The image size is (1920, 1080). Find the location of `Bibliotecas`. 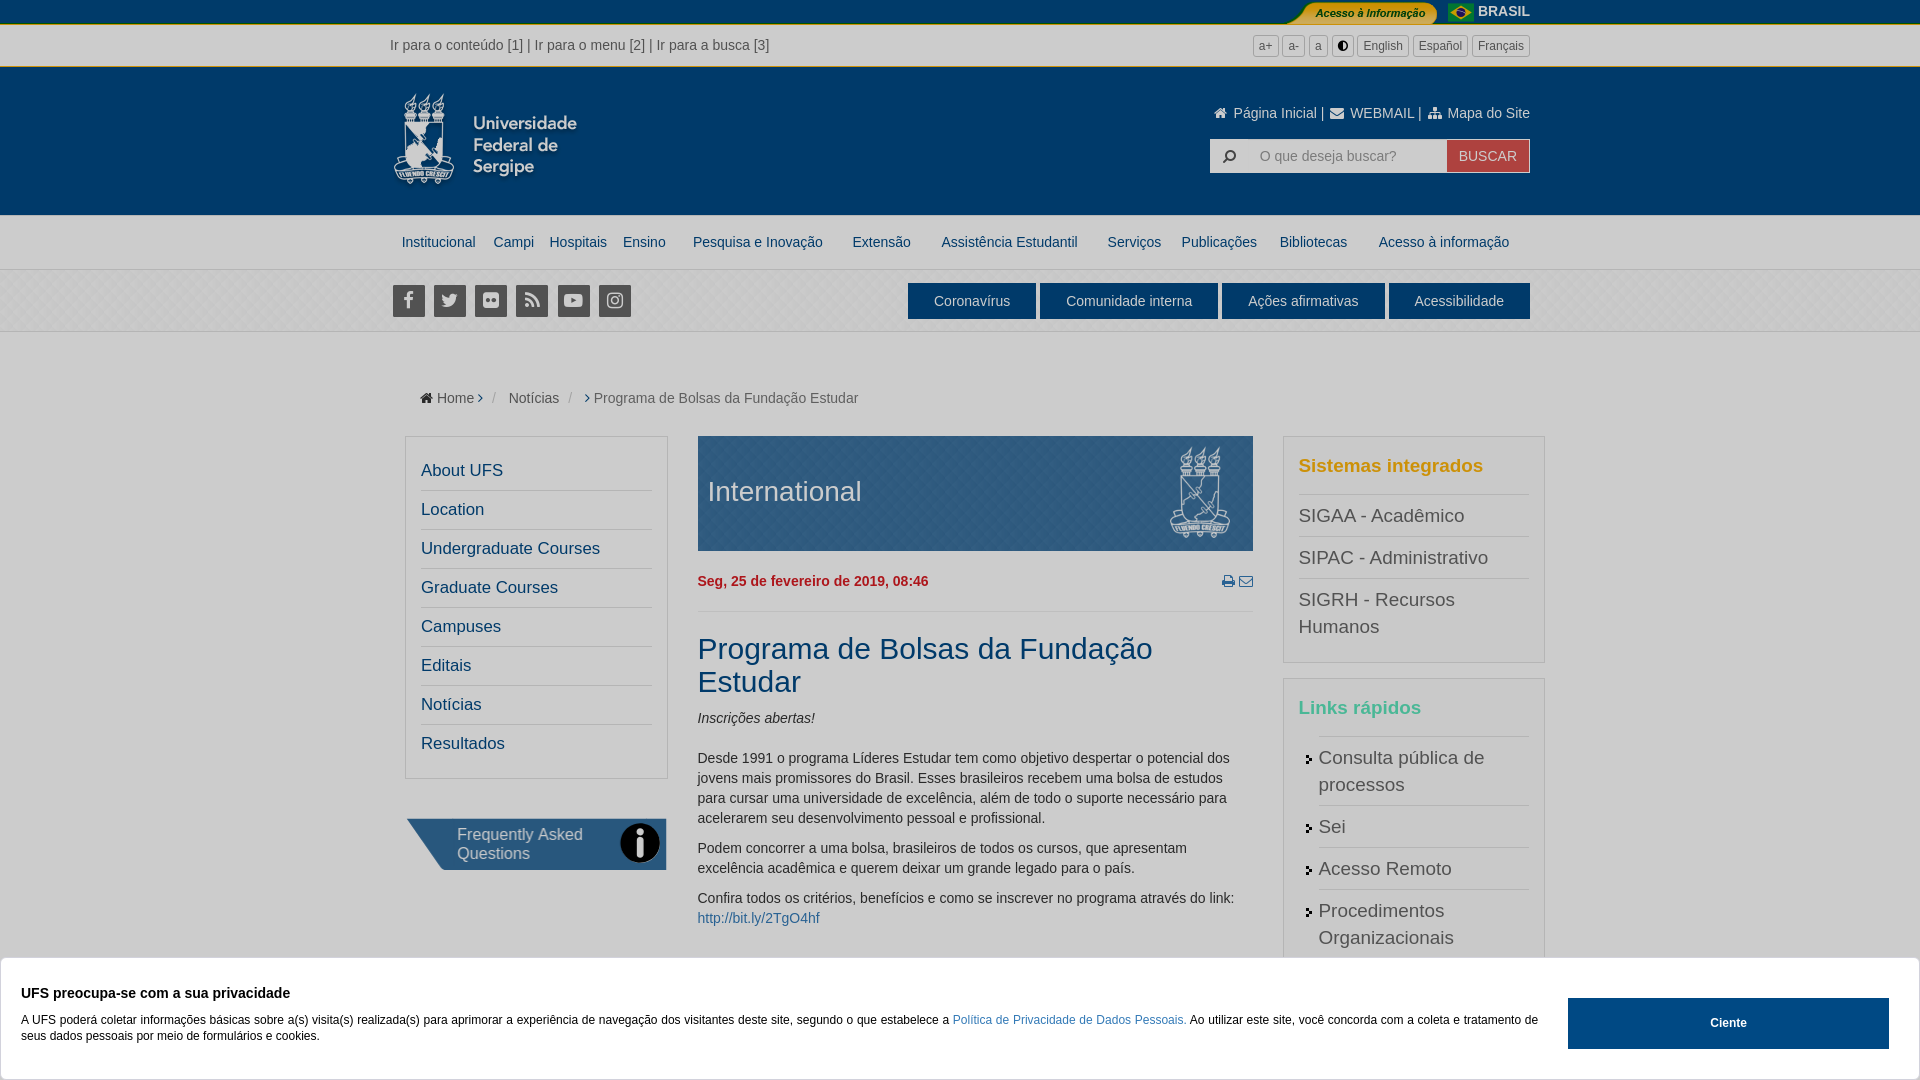

Bibliotecas is located at coordinates (1314, 242).